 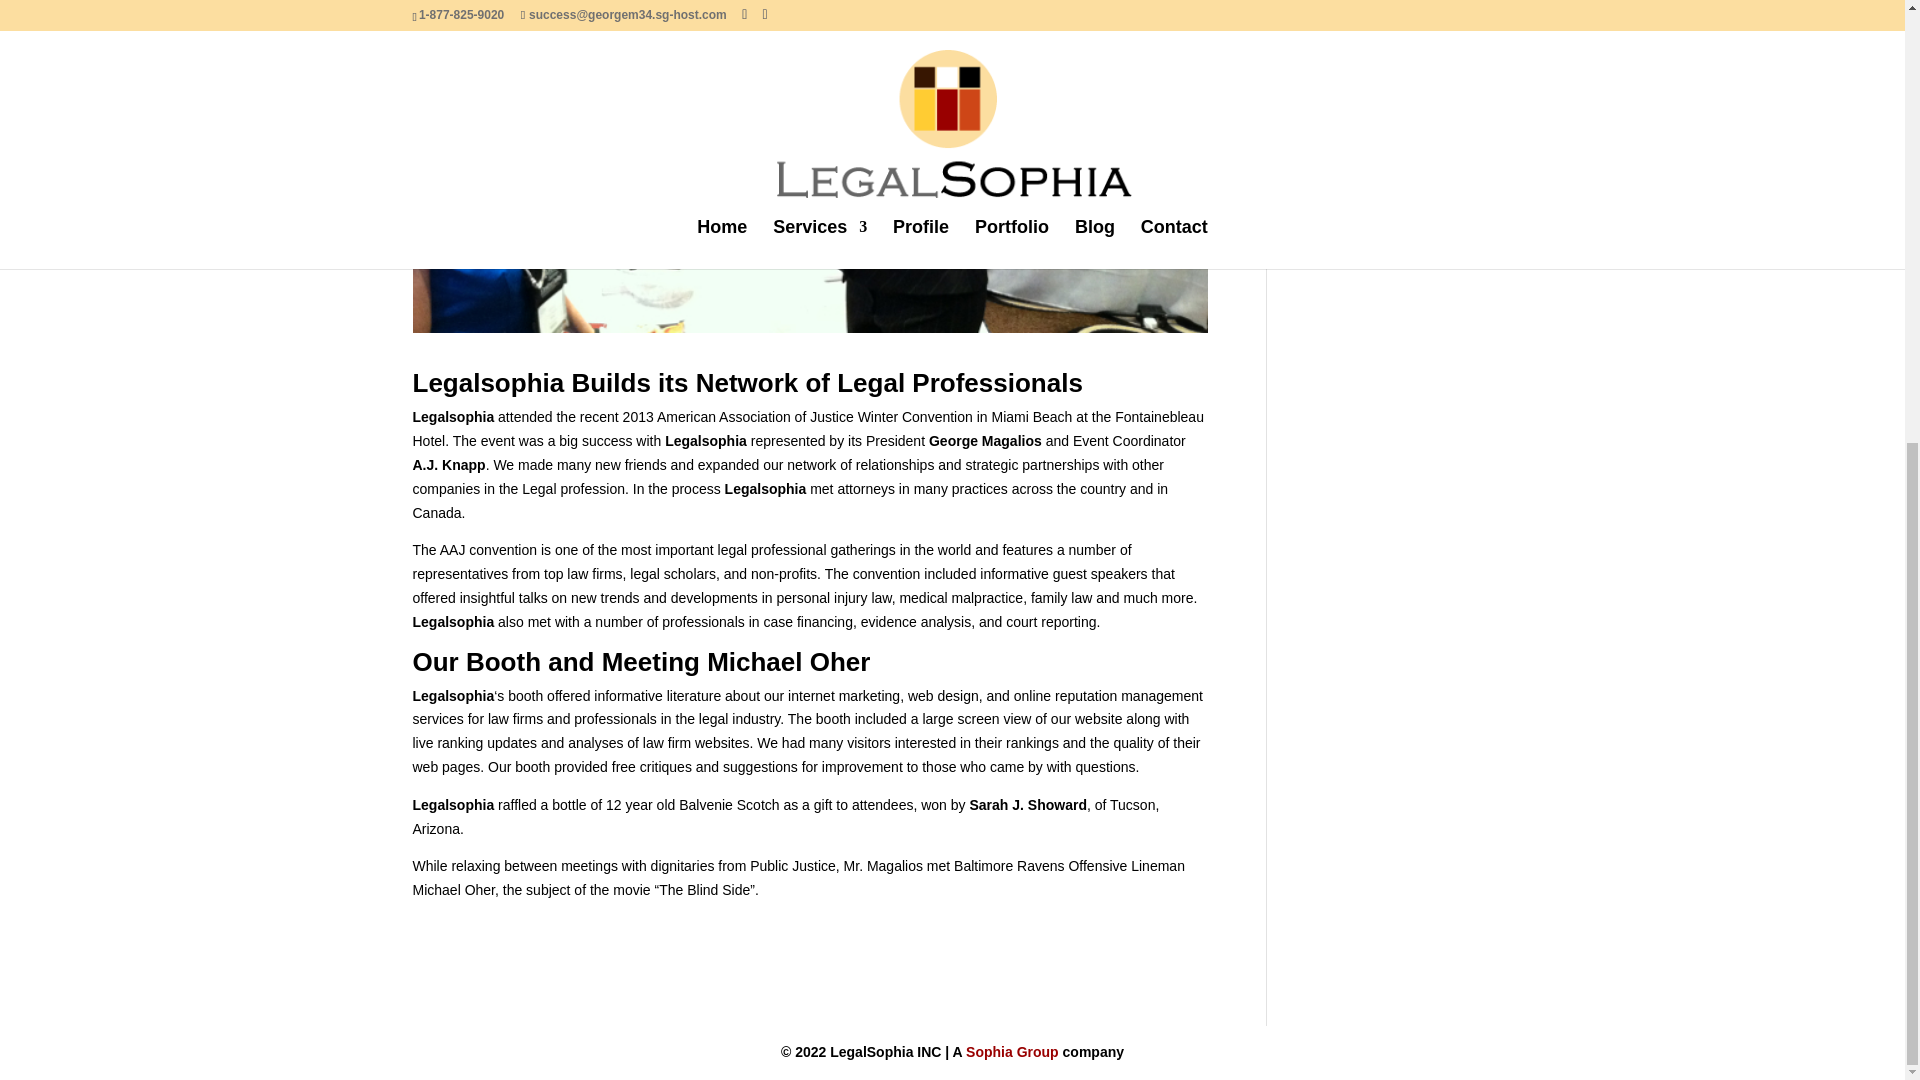 What do you see at coordinates (1012, 1052) in the screenshot?
I see `Sophia Group` at bounding box center [1012, 1052].